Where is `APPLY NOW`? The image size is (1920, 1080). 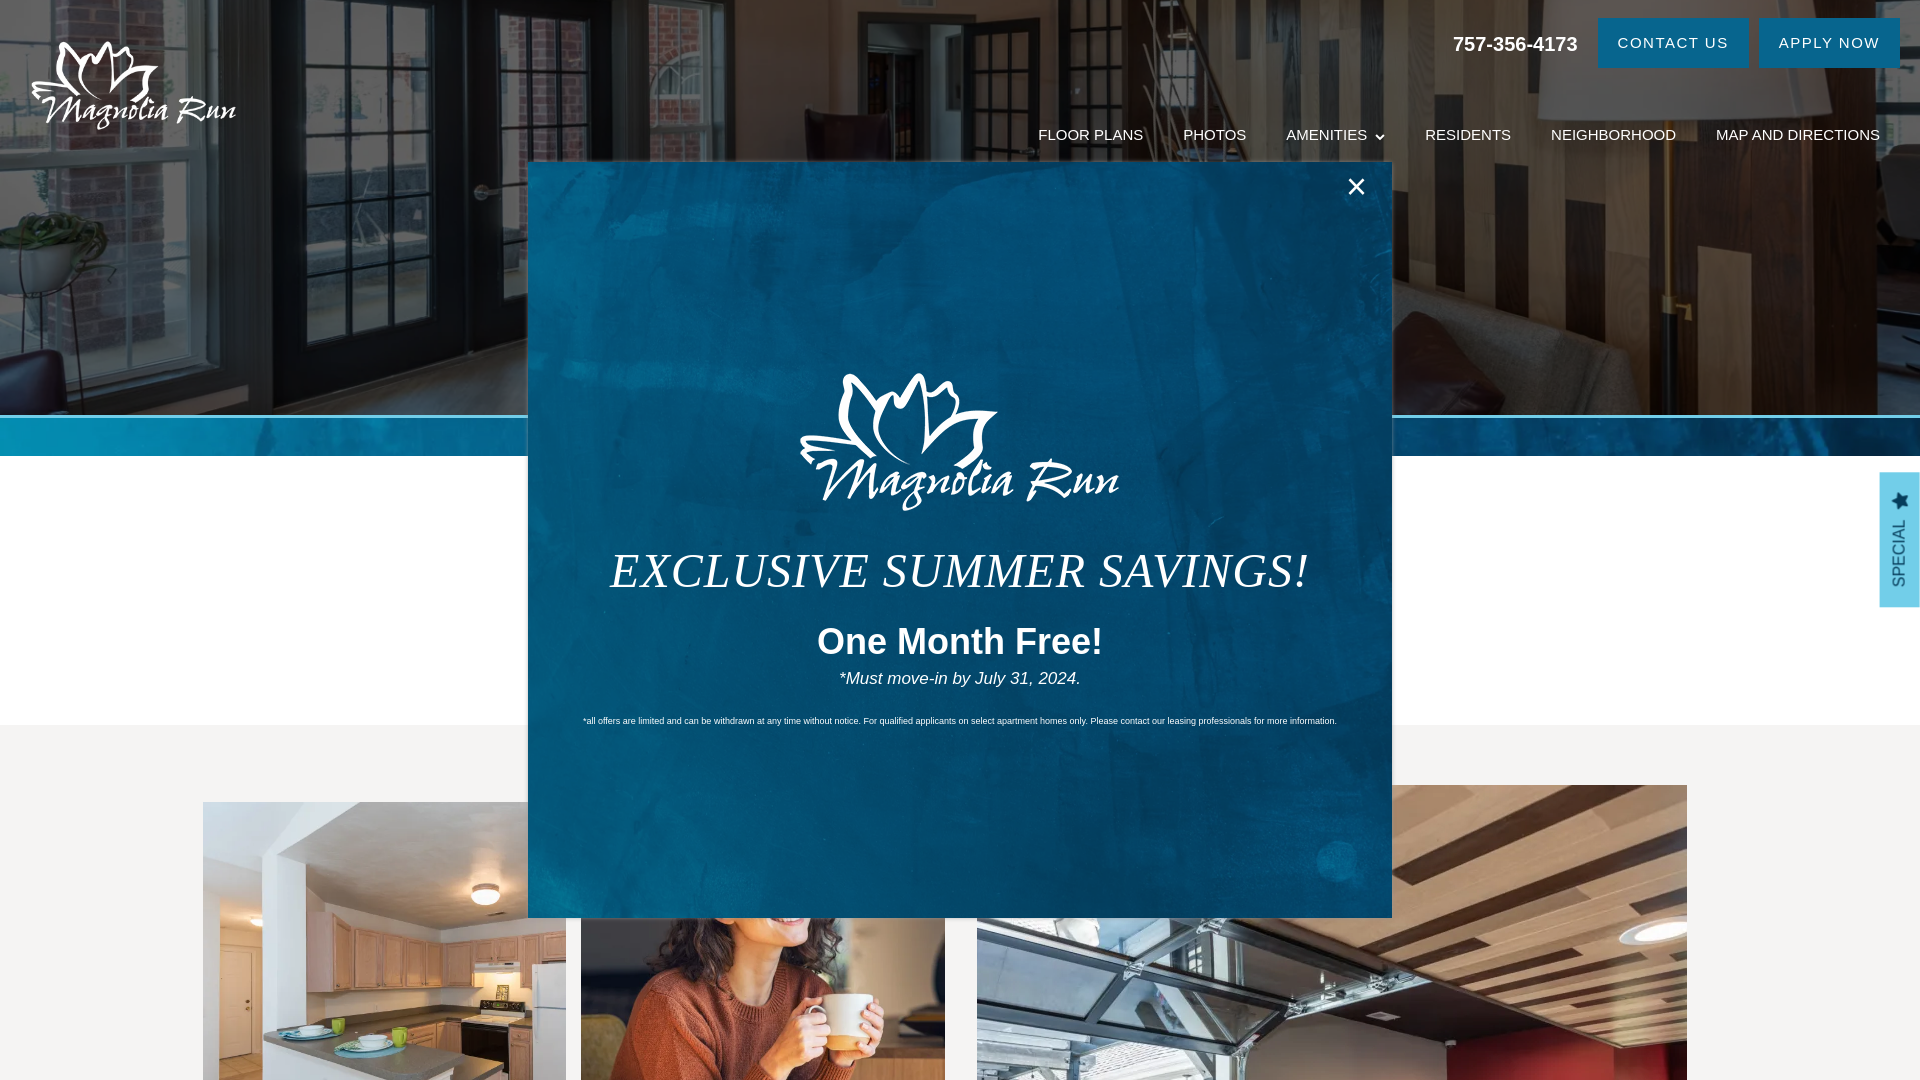 APPLY NOW is located at coordinates (1829, 43).